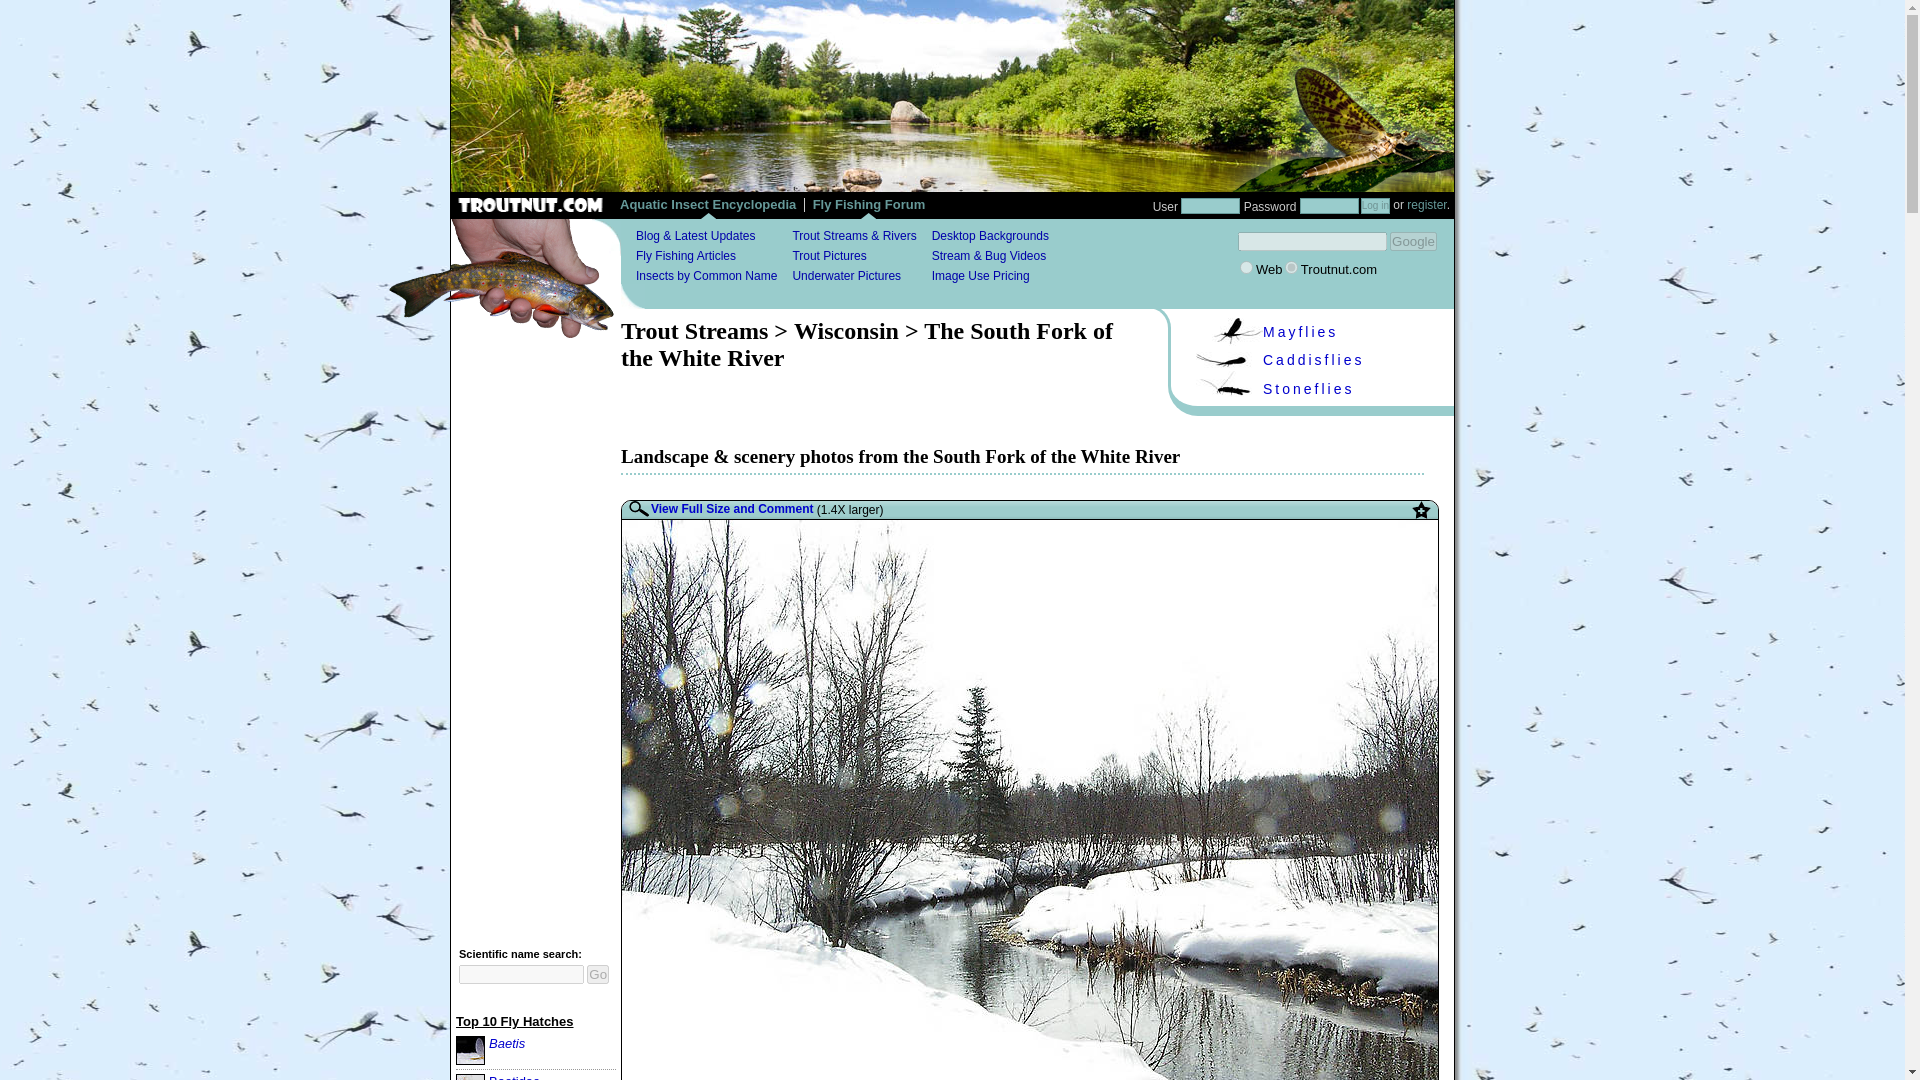 Image resolution: width=1920 pixels, height=1080 pixels. Describe the element at coordinates (685, 256) in the screenshot. I see `Fly Fishing Articles` at that location.